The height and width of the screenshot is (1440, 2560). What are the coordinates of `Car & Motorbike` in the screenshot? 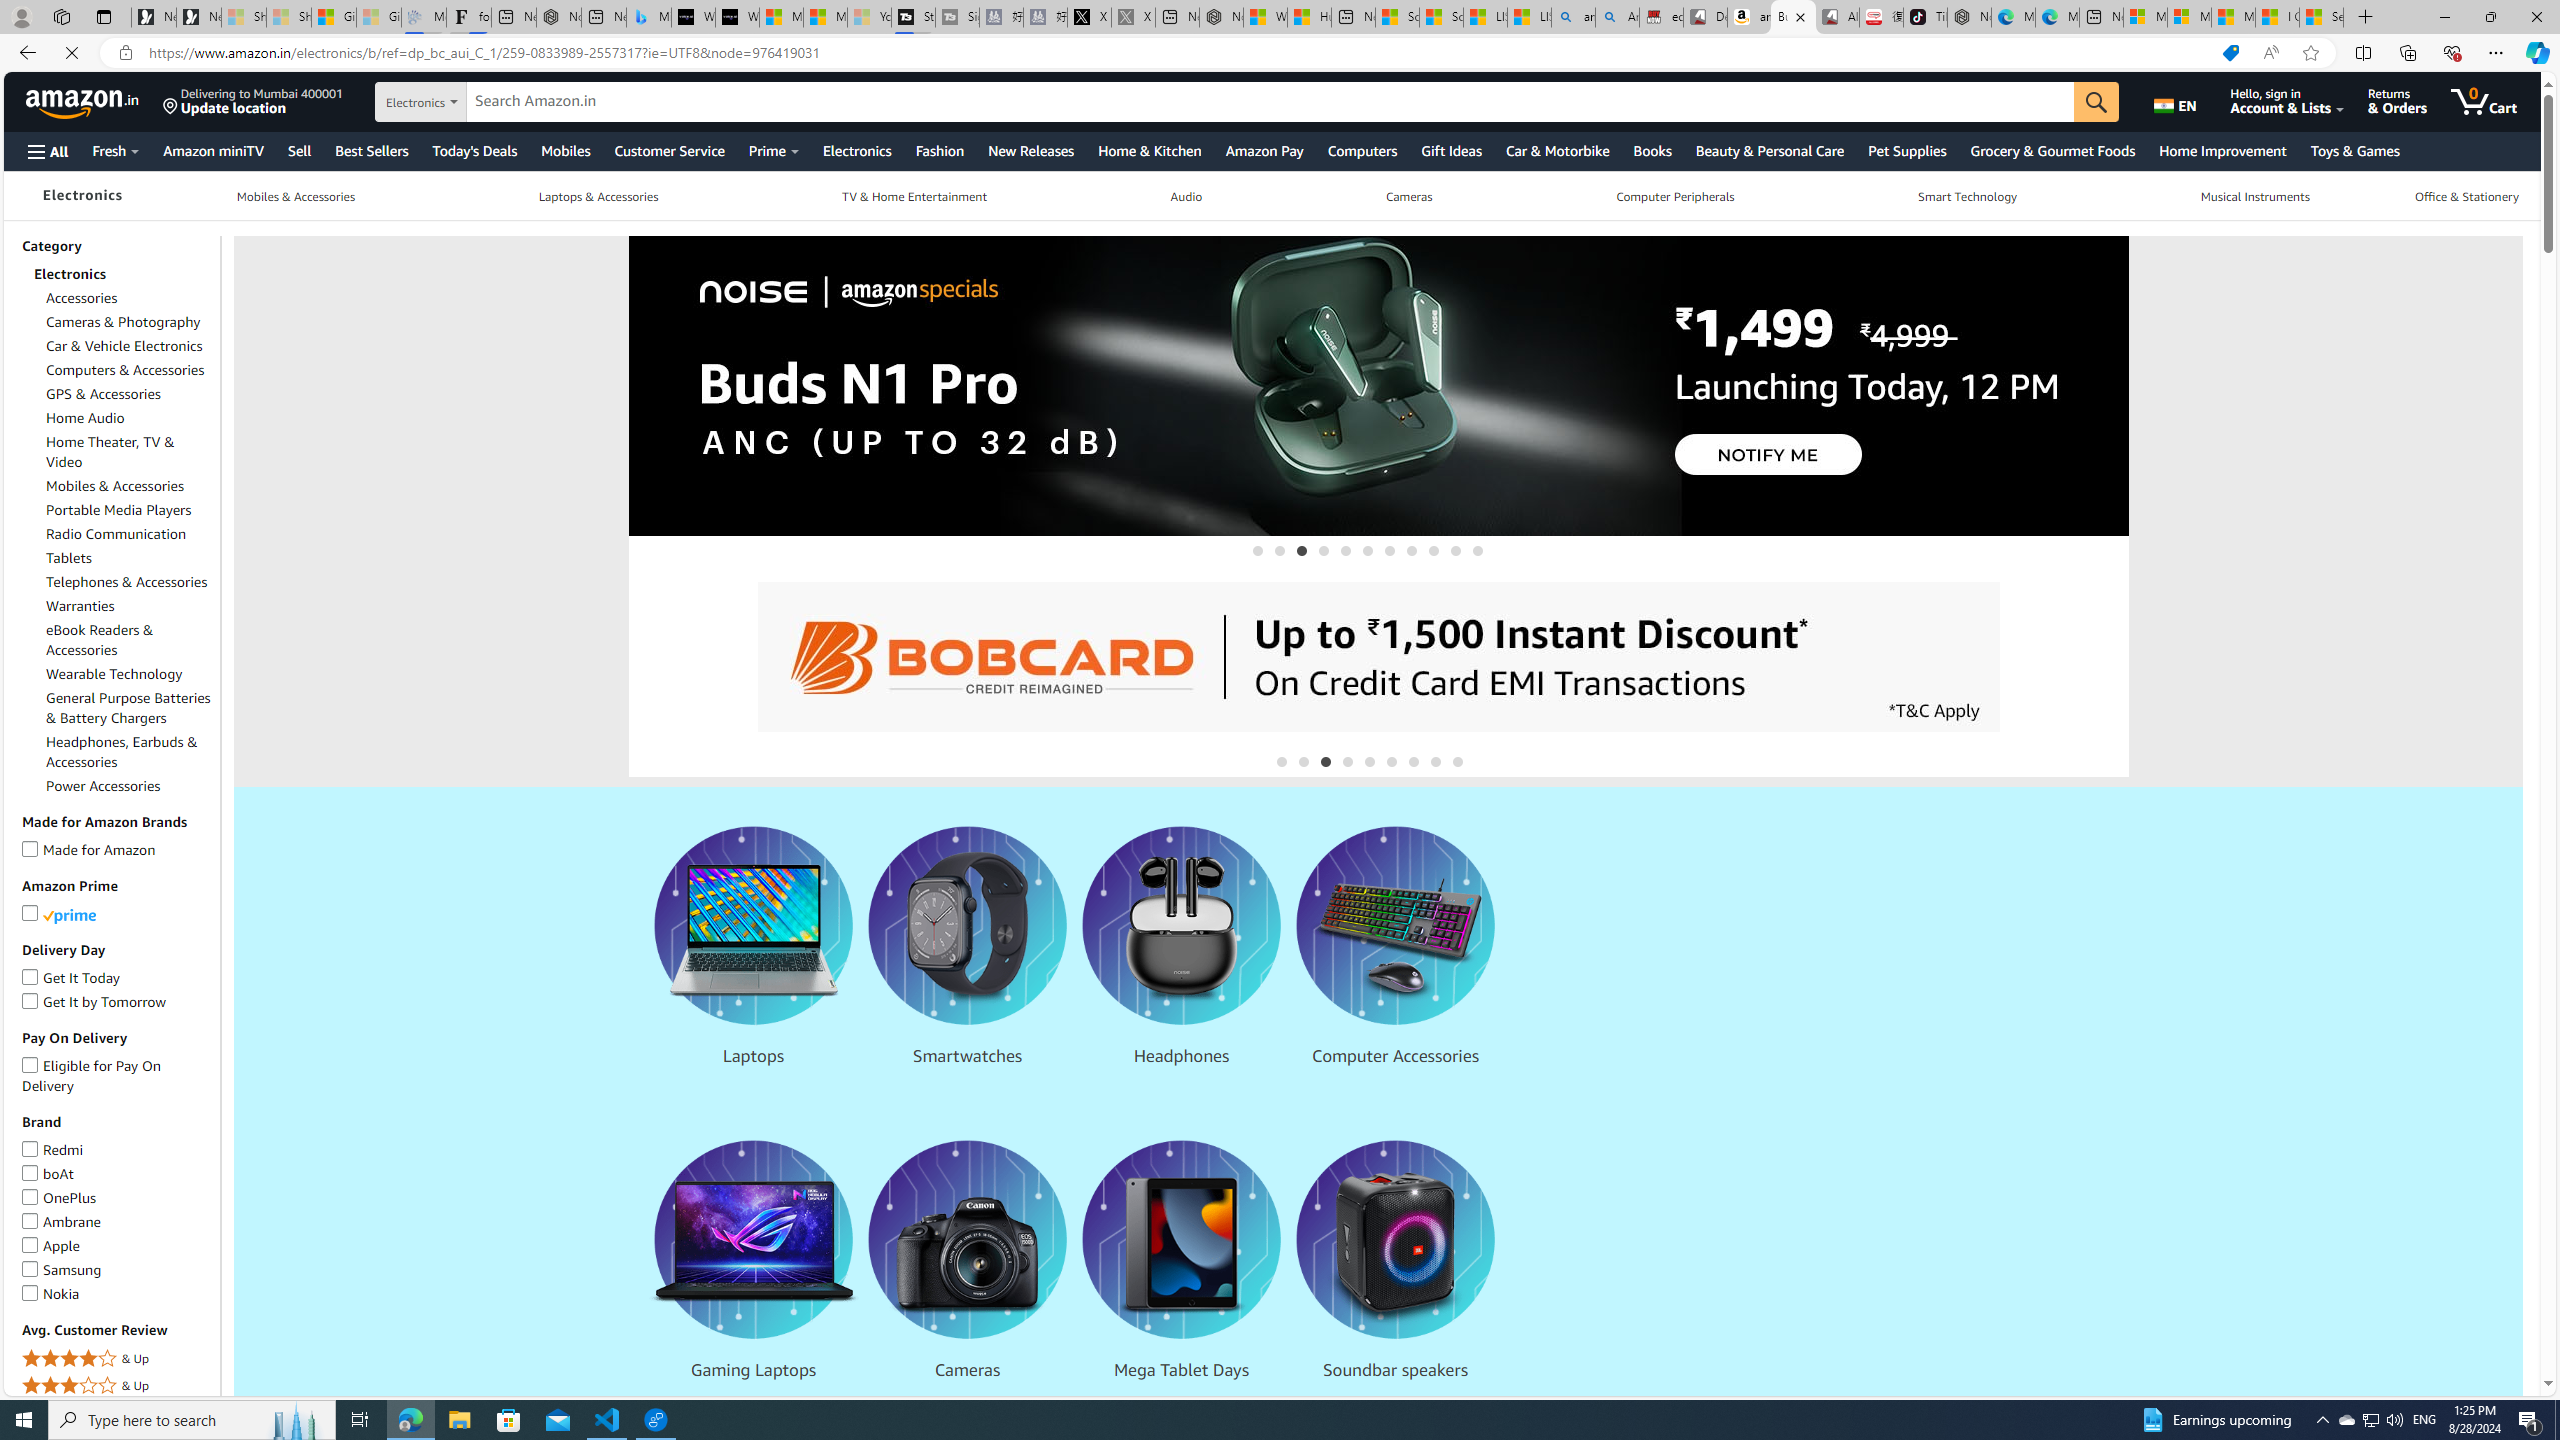 It's located at (1558, 150).